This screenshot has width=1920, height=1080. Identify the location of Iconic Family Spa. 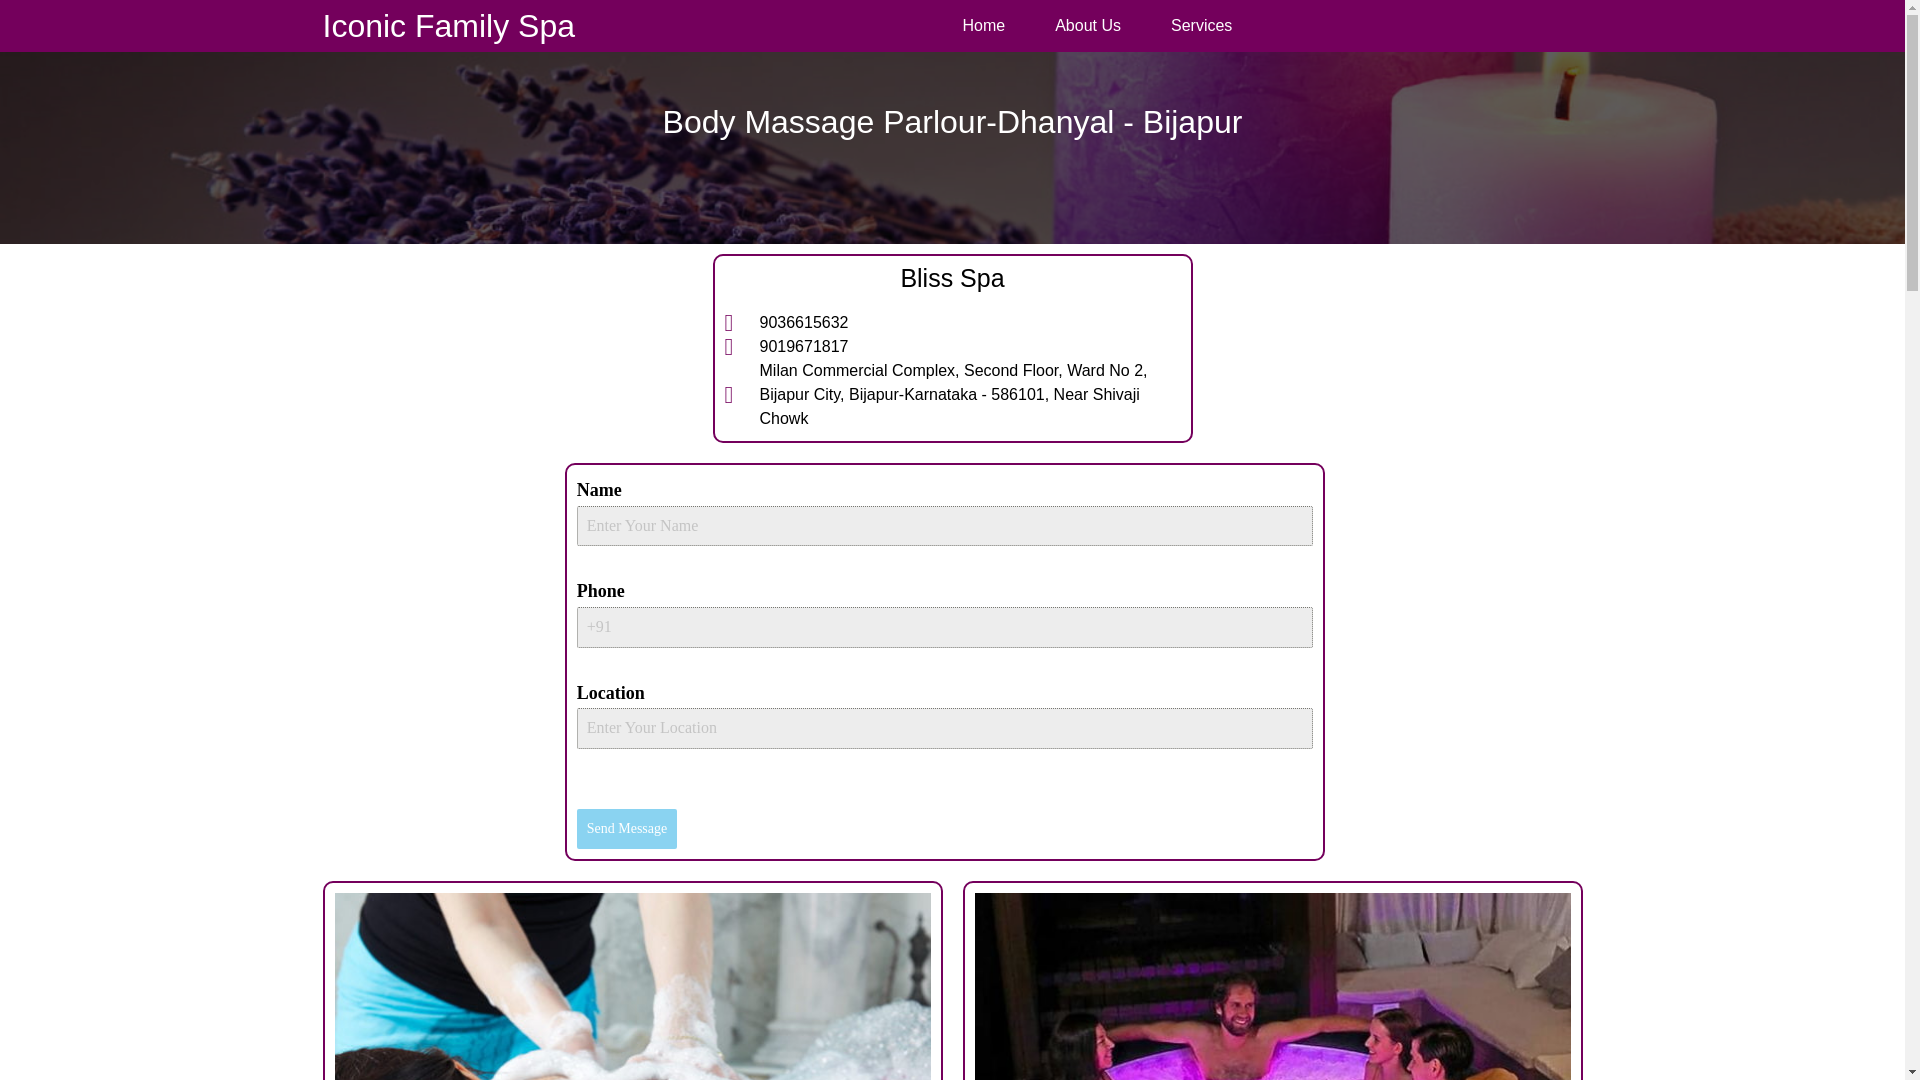
(448, 26).